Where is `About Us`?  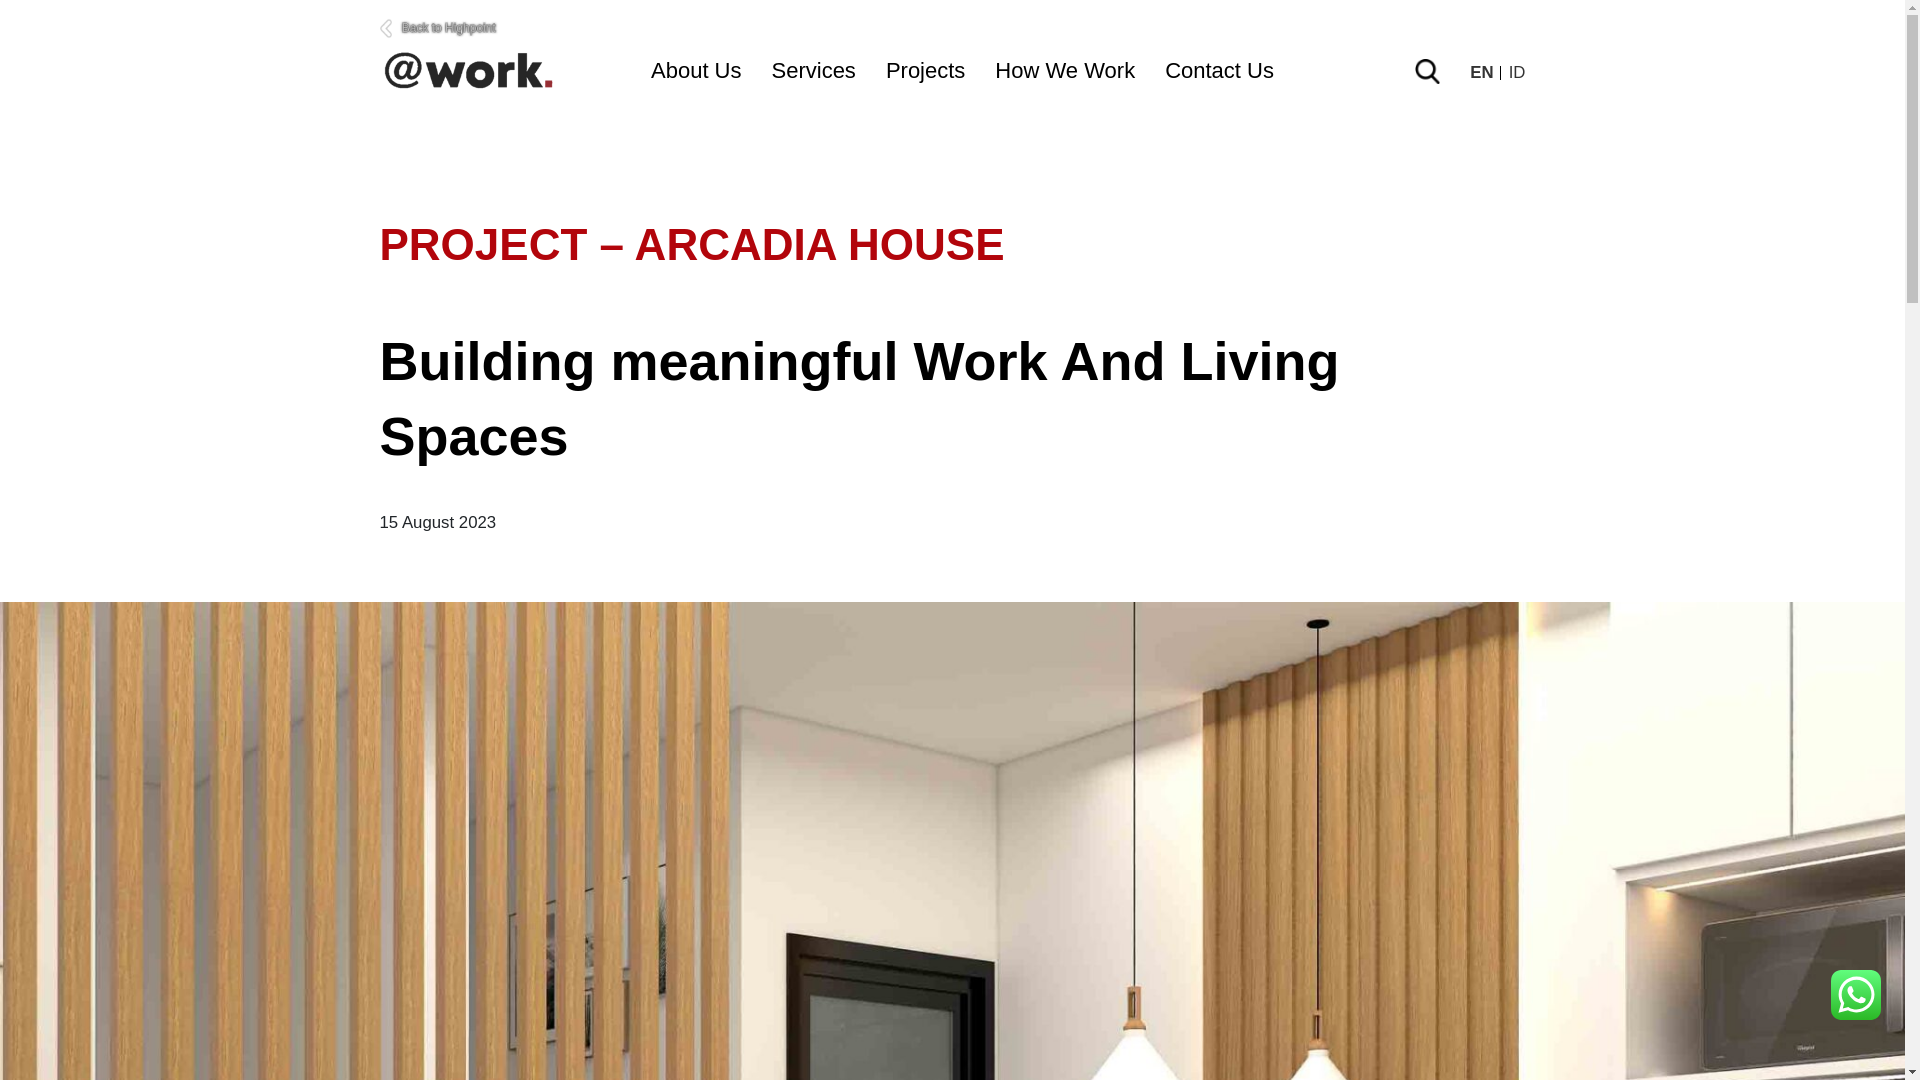
About Us is located at coordinates (696, 70).